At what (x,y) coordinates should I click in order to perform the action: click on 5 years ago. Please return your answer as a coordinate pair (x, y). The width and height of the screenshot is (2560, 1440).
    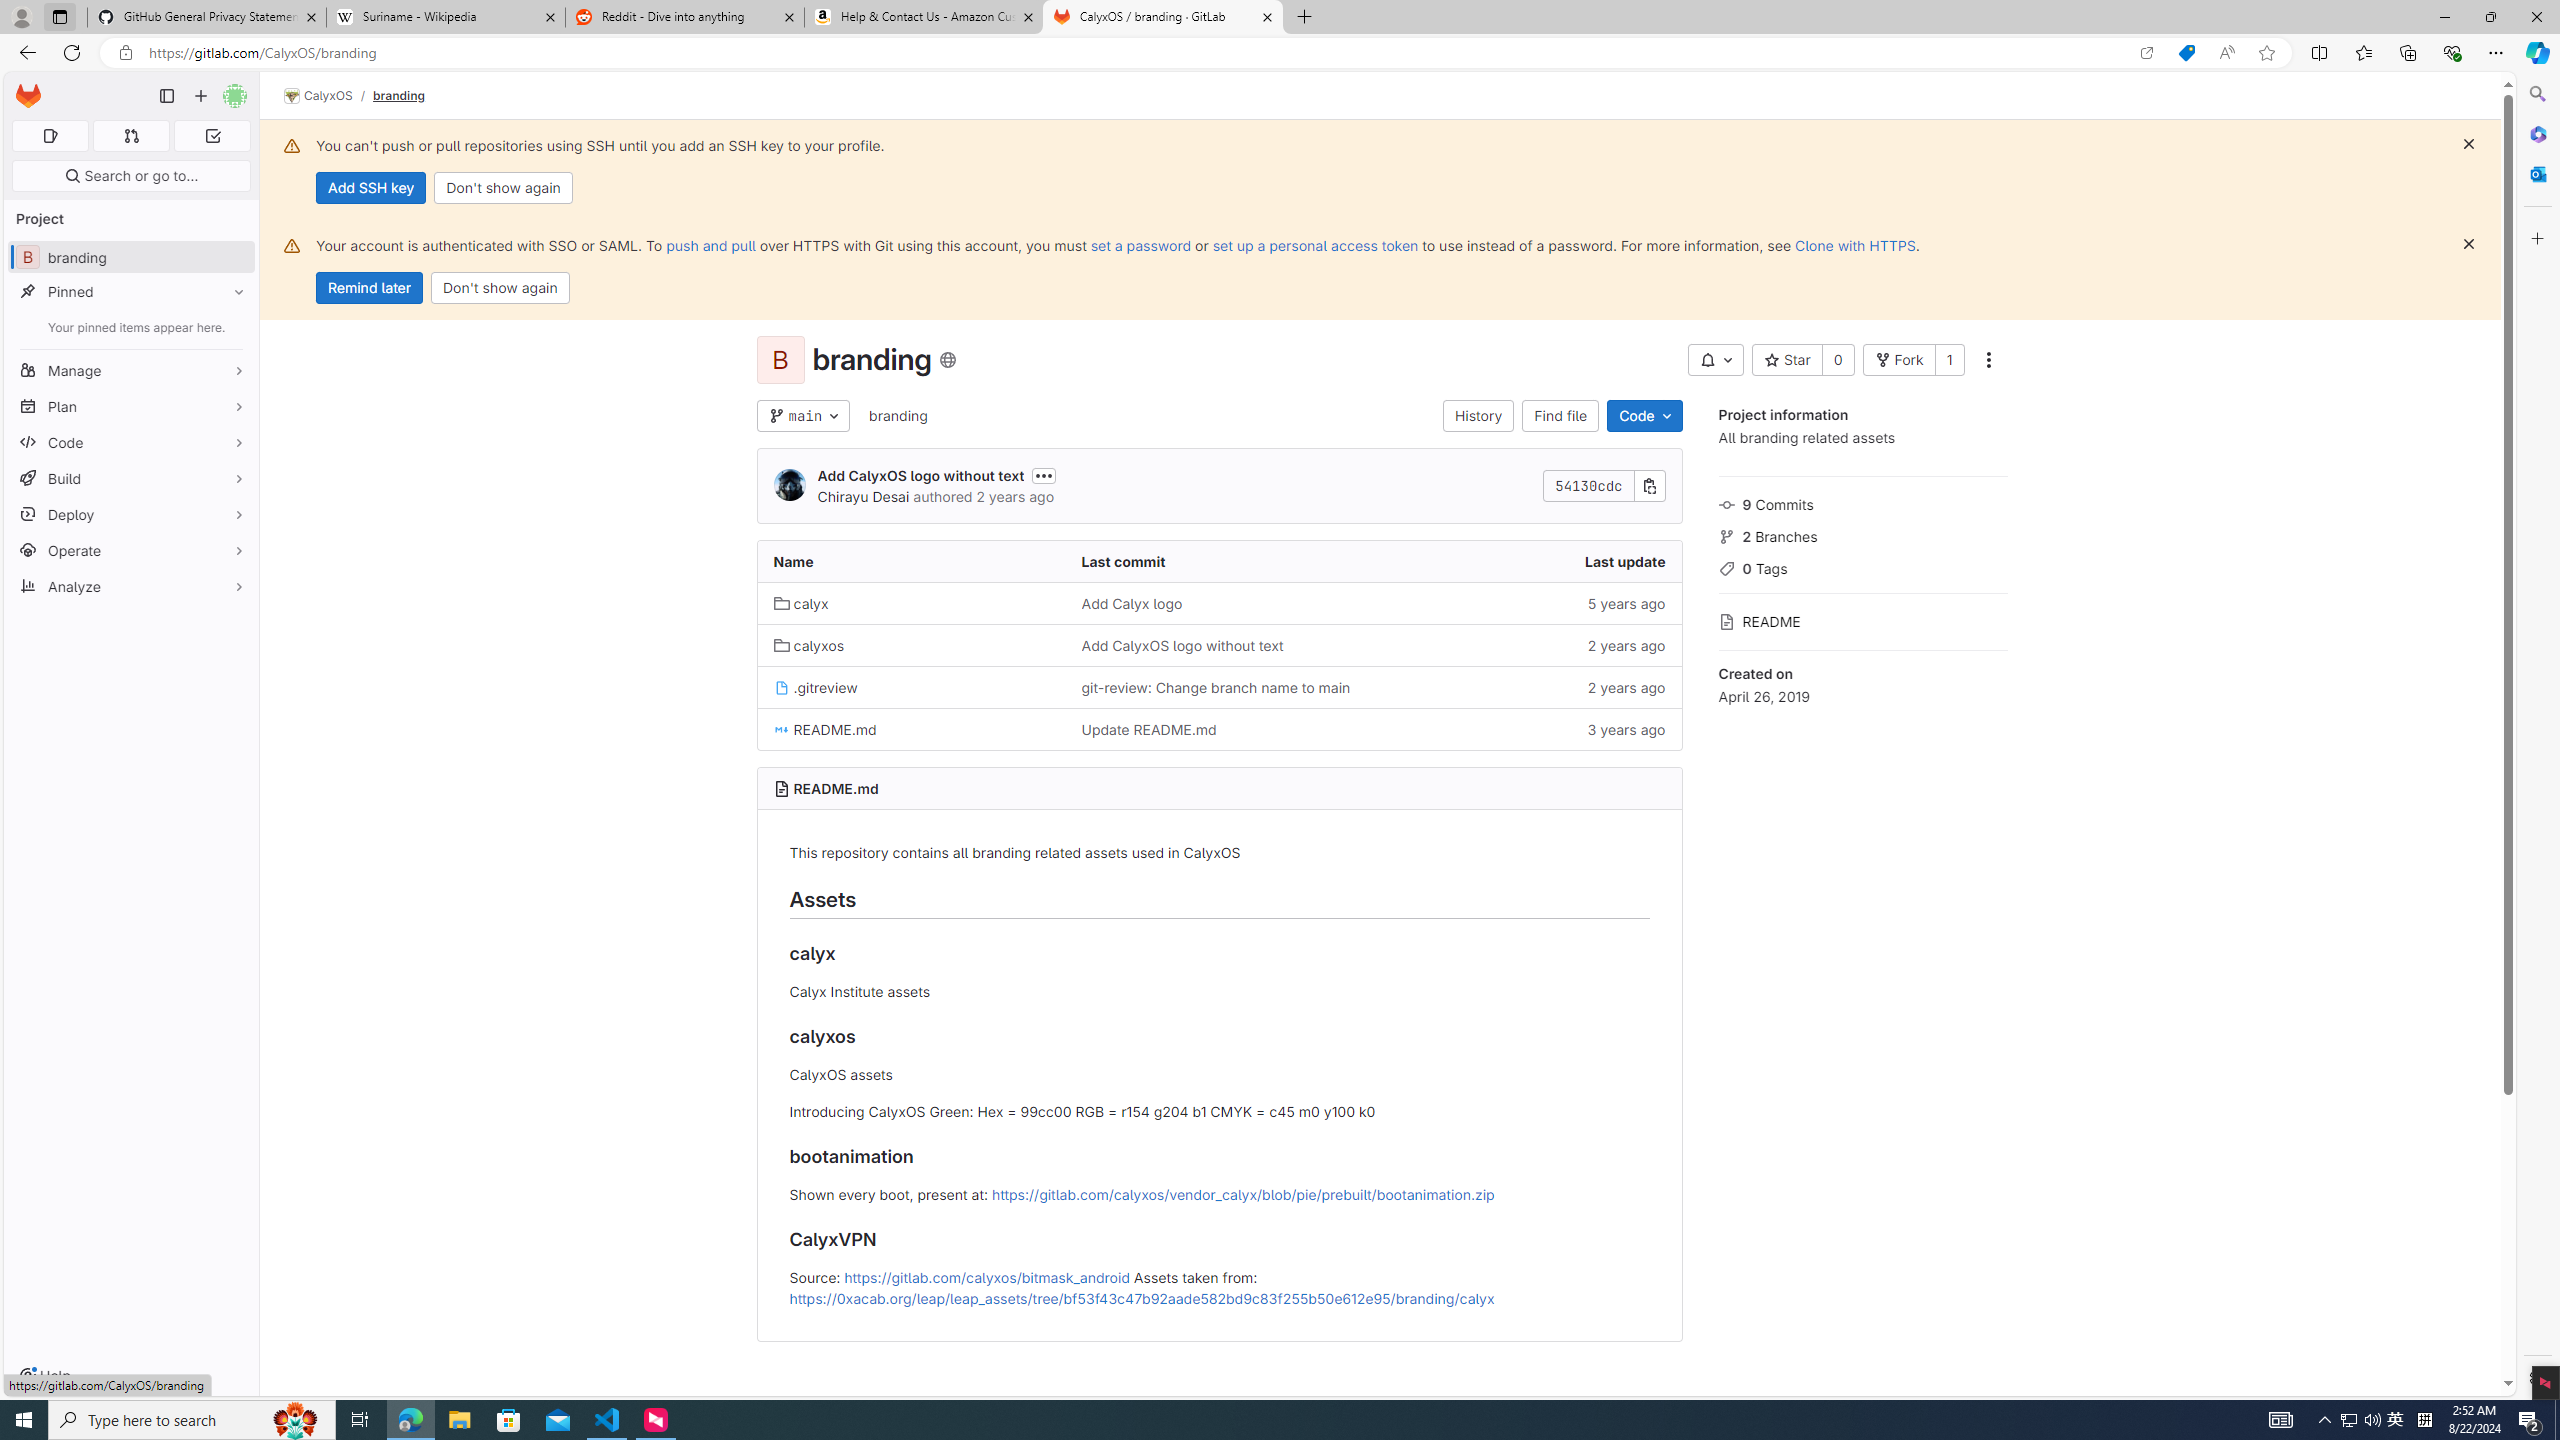
    Looking at the image, I should click on (1526, 602).